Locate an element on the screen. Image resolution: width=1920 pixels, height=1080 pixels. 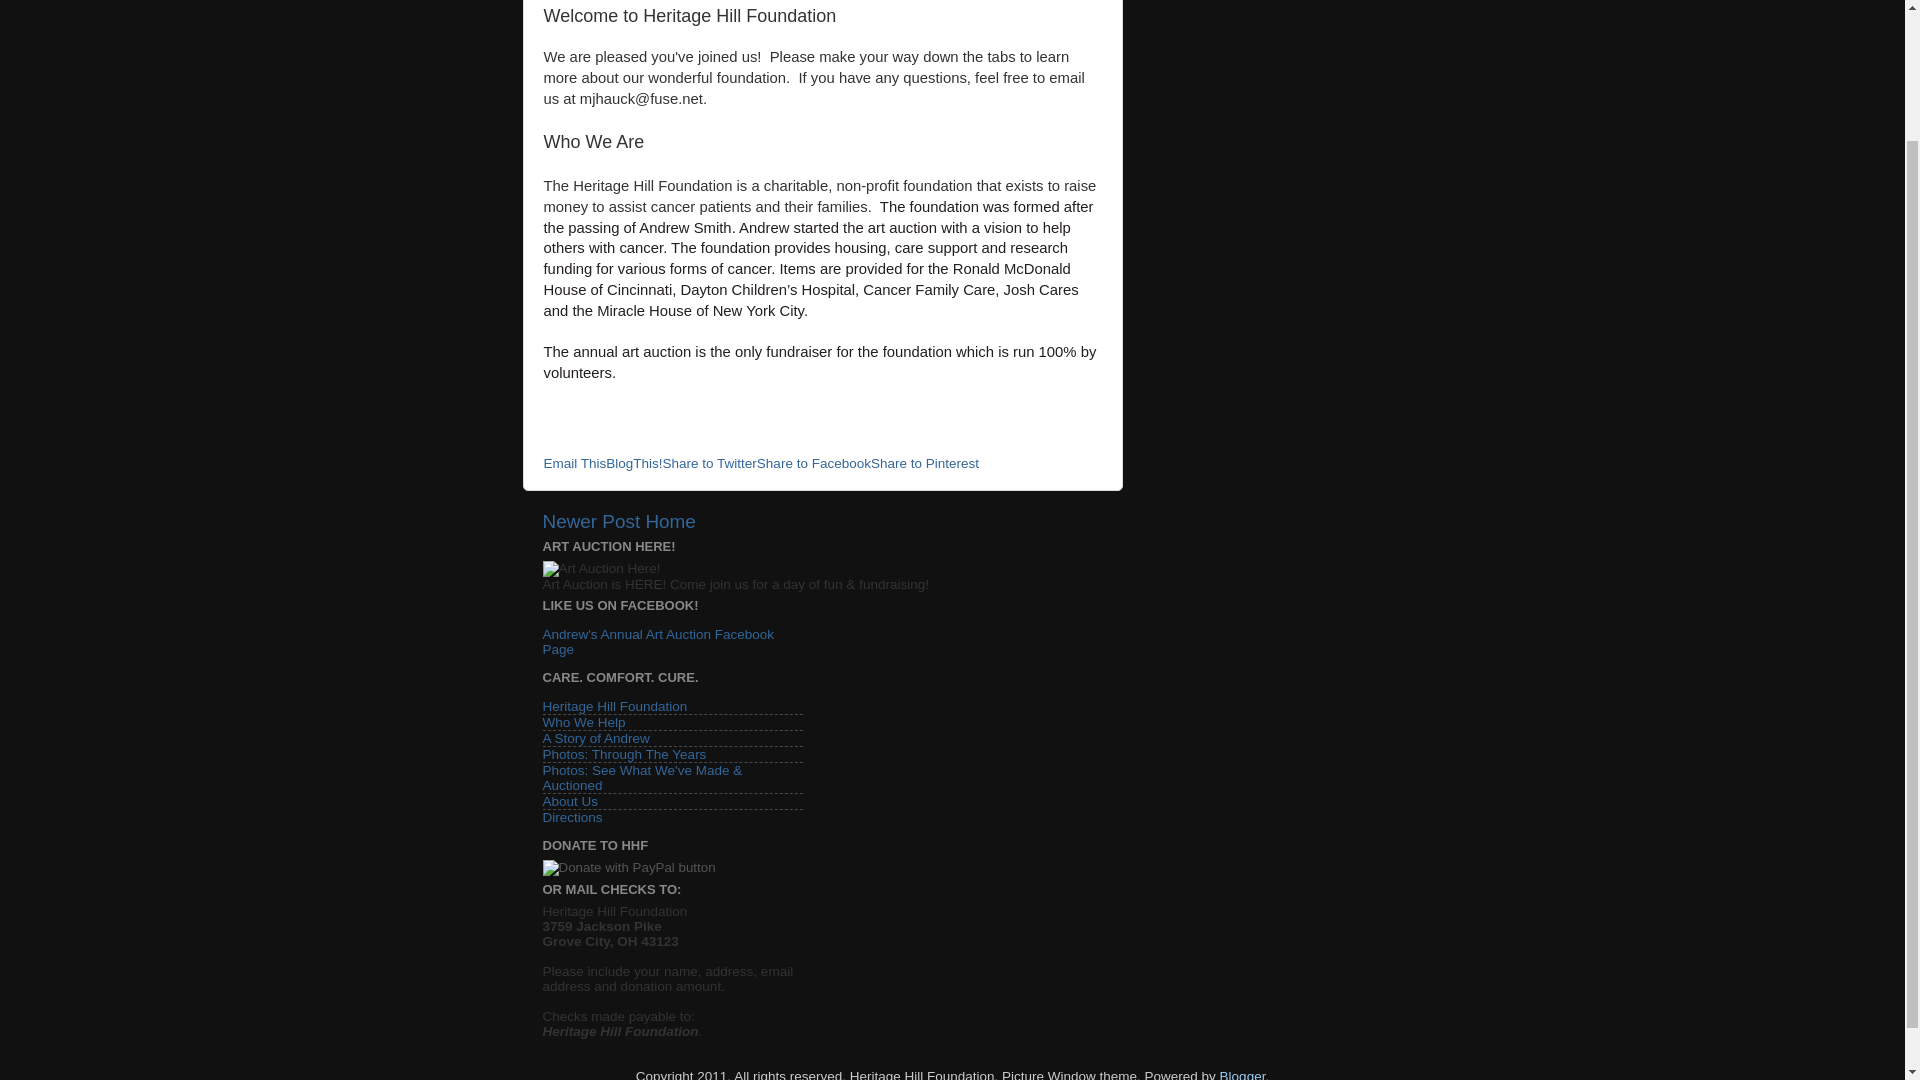
Heritage Hill Foundation is located at coordinates (614, 706).